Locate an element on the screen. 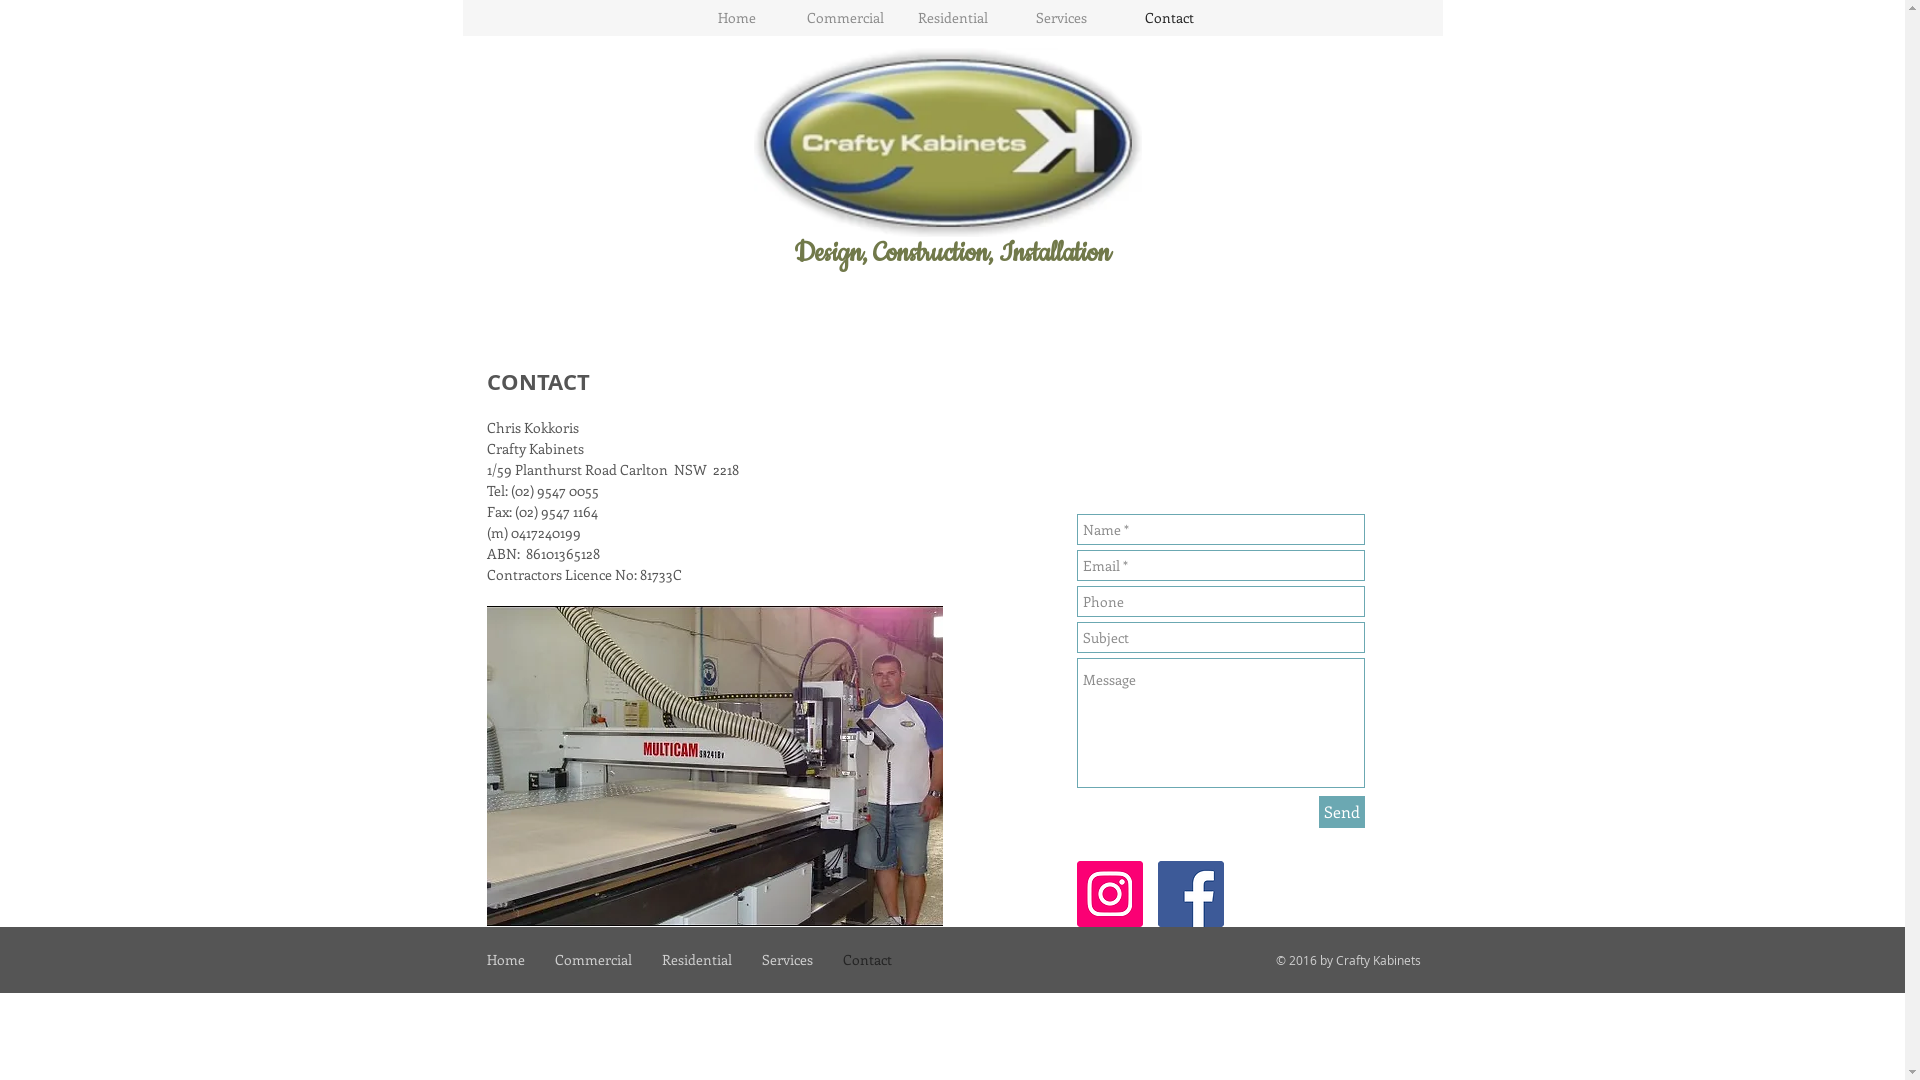 The image size is (1920, 1080). Residential is located at coordinates (696, 960).